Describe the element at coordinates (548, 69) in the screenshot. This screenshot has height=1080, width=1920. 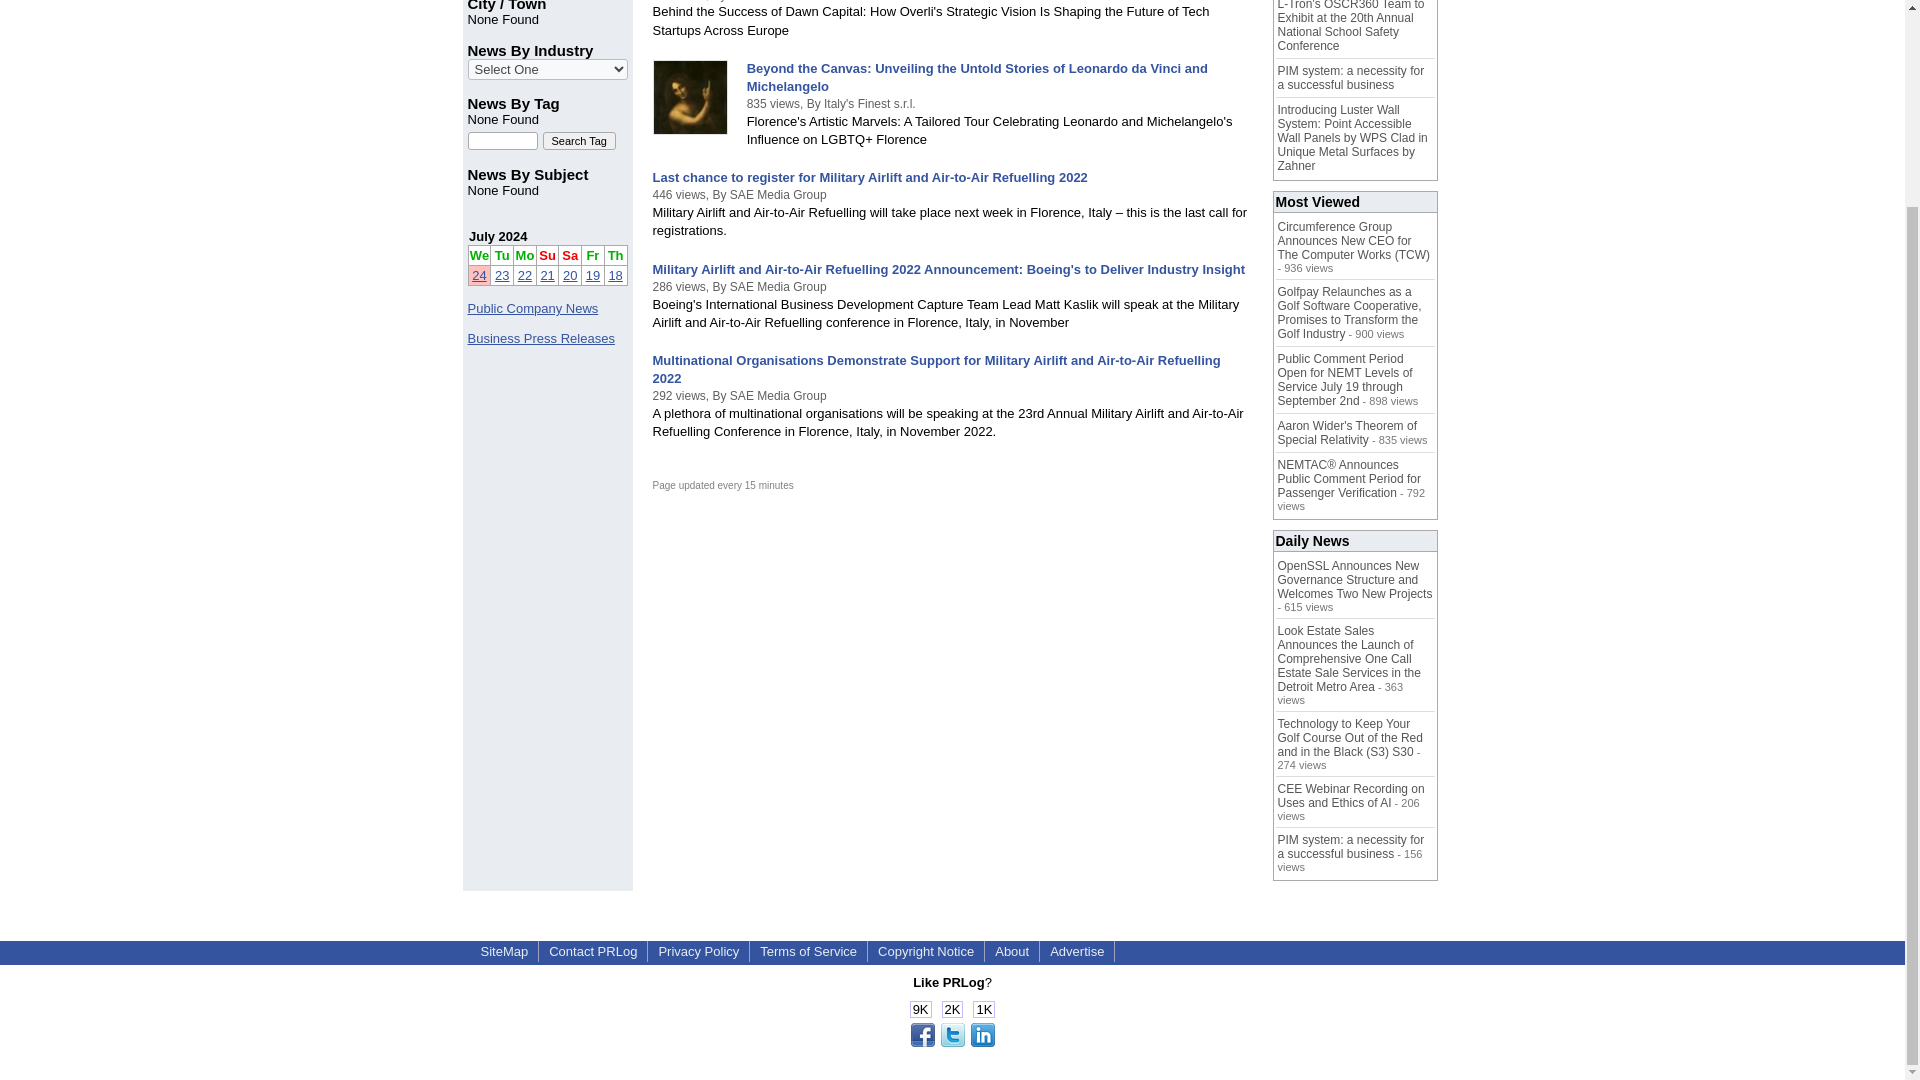
I see `Click on an option to filter or browse by that option` at that location.